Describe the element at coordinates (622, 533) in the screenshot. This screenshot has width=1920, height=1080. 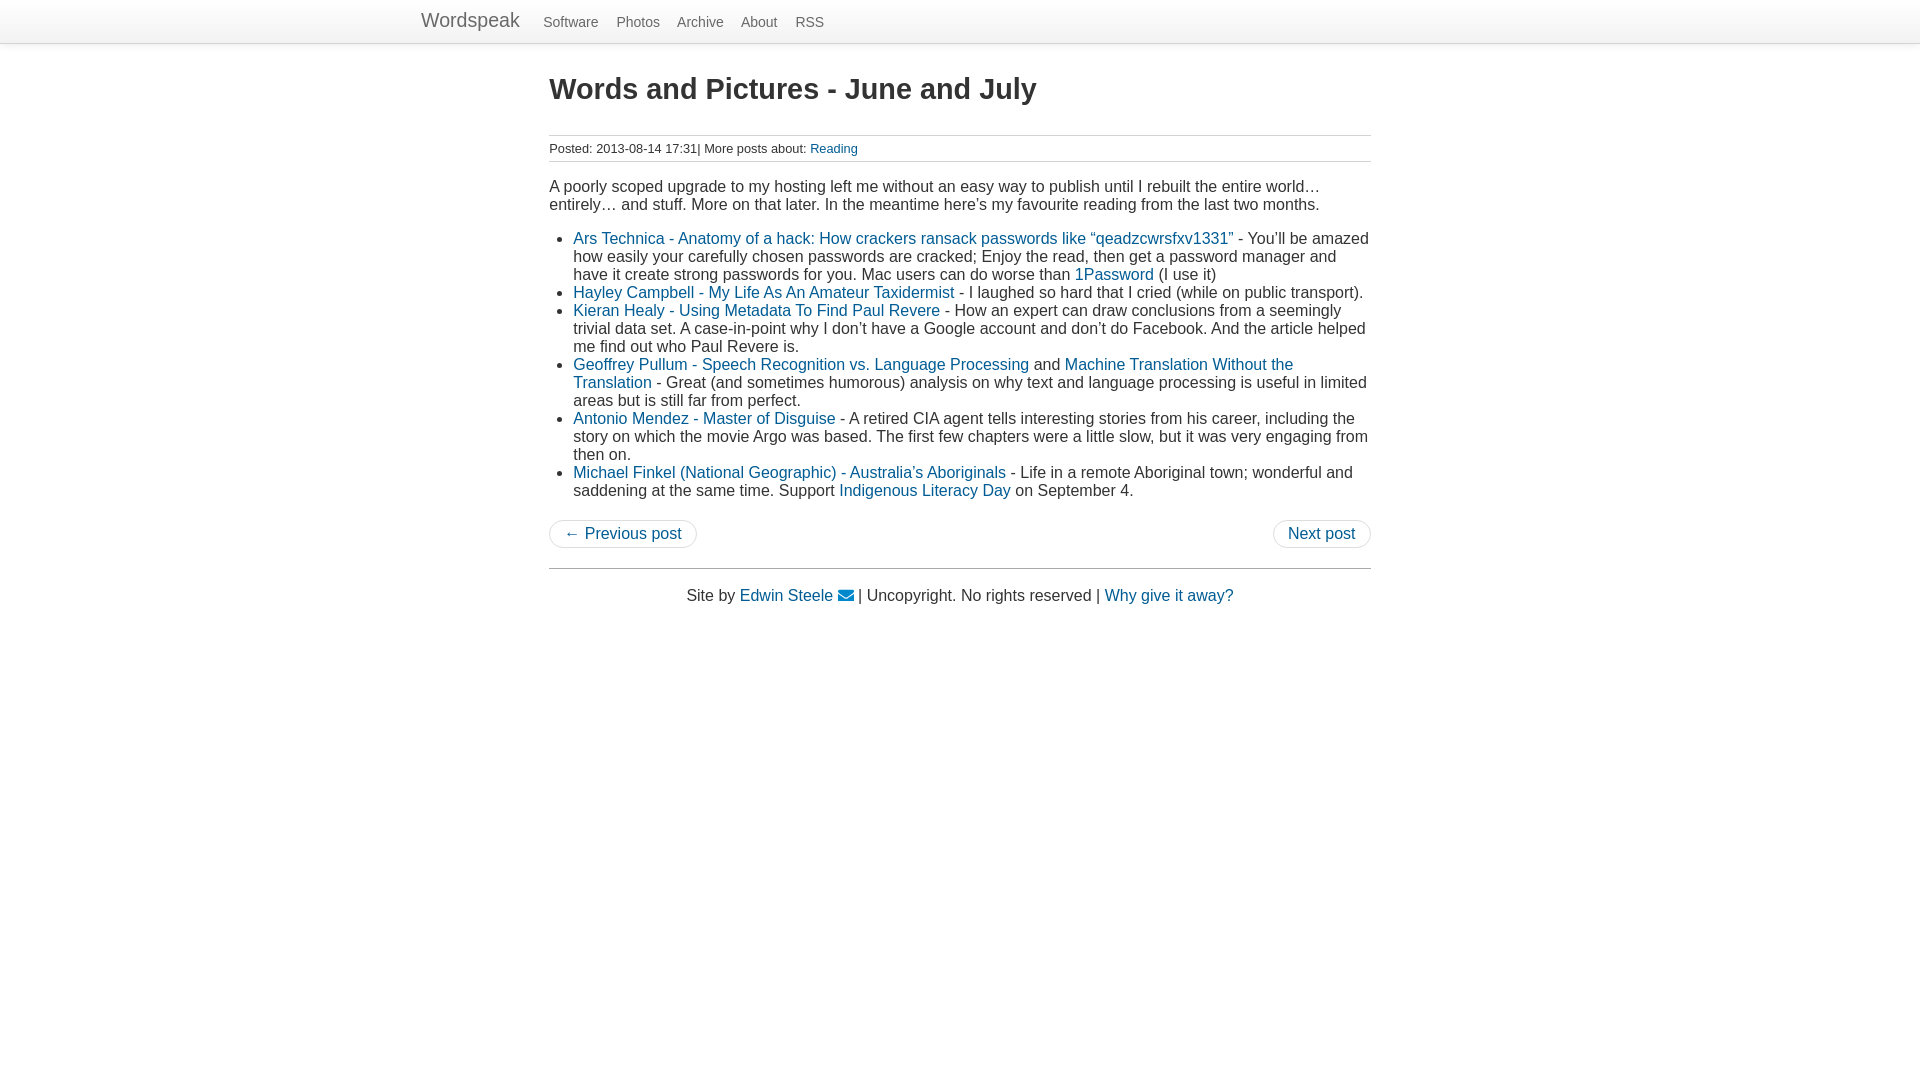
I see `Words and Pictures - May` at that location.